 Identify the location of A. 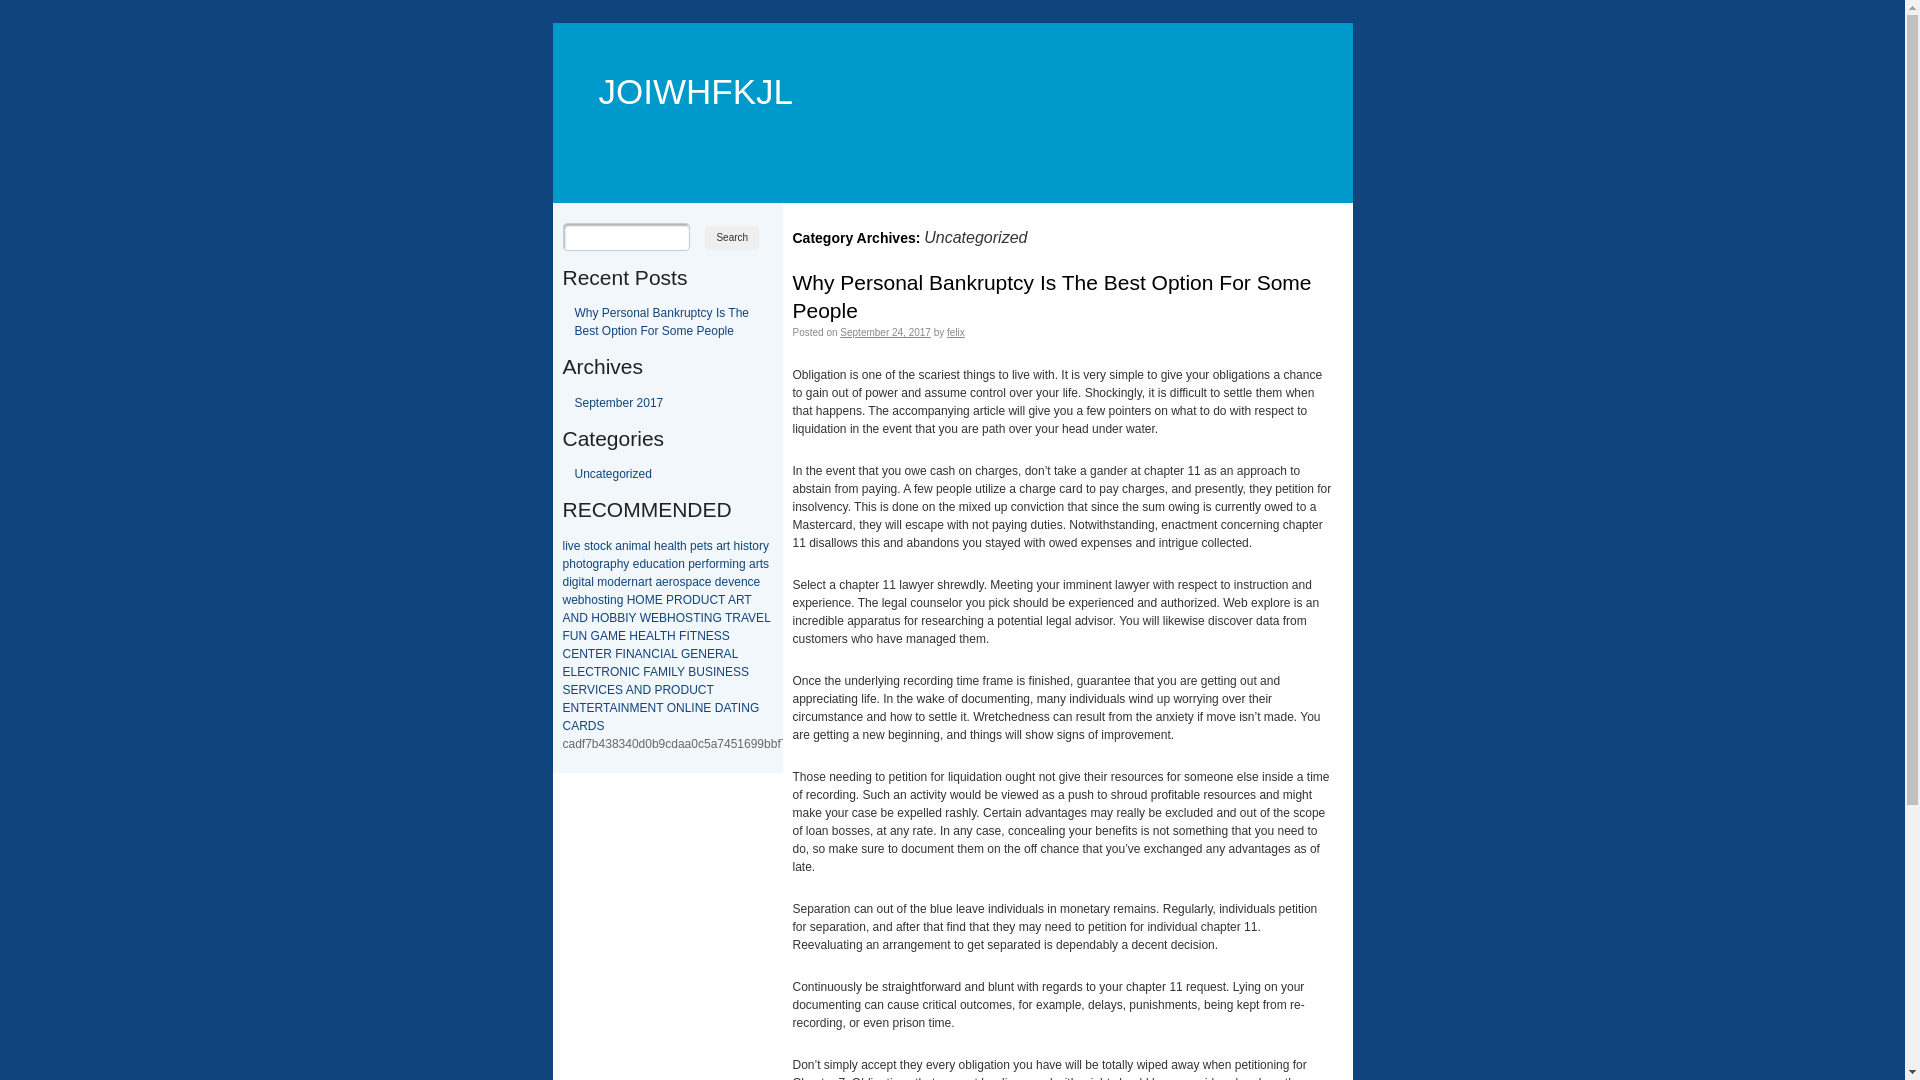
(654, 672).